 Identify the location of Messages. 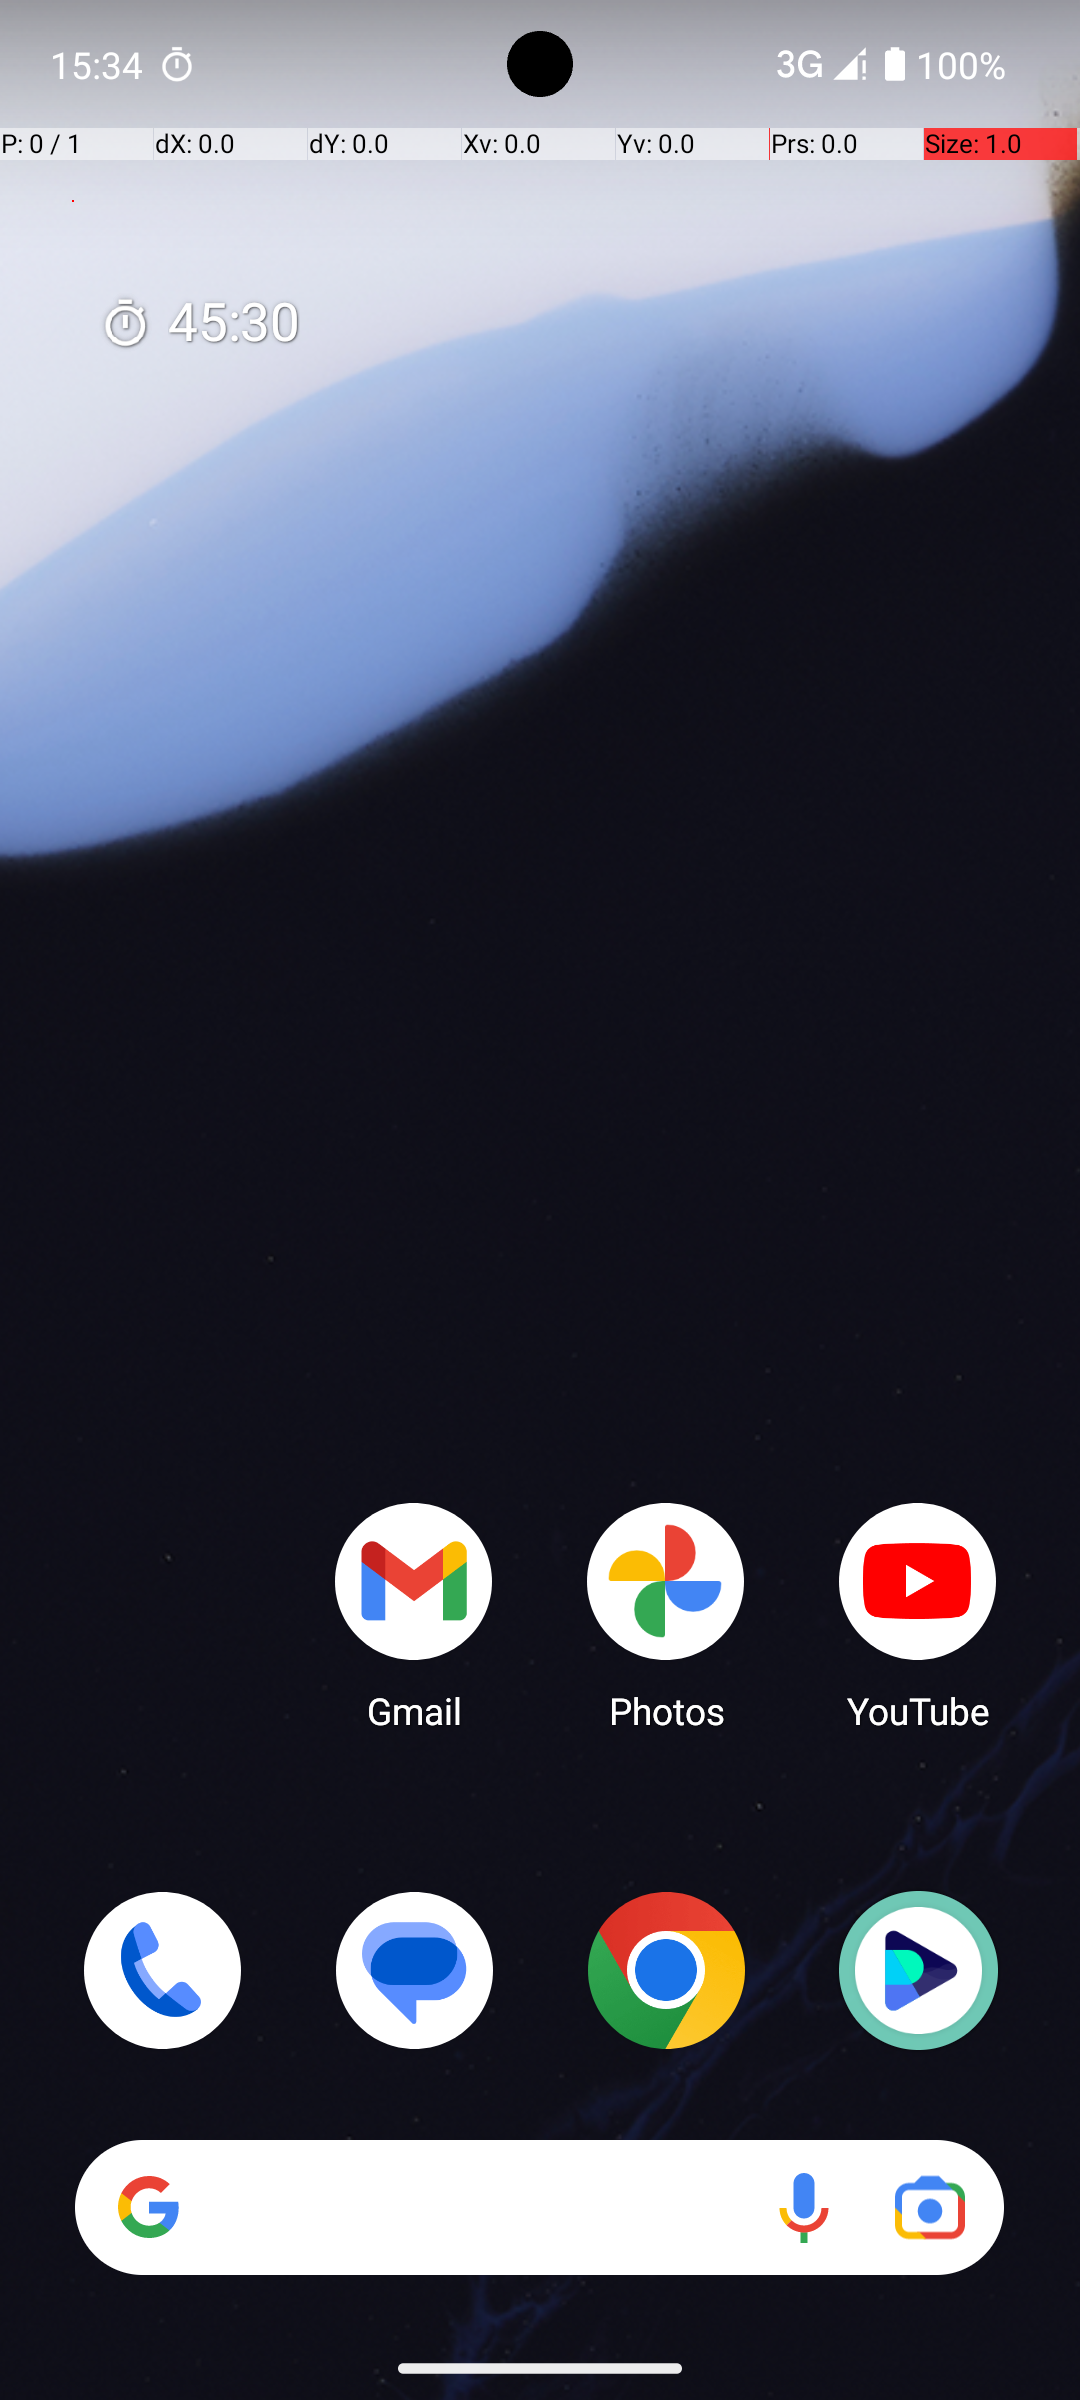
(414, 1970).